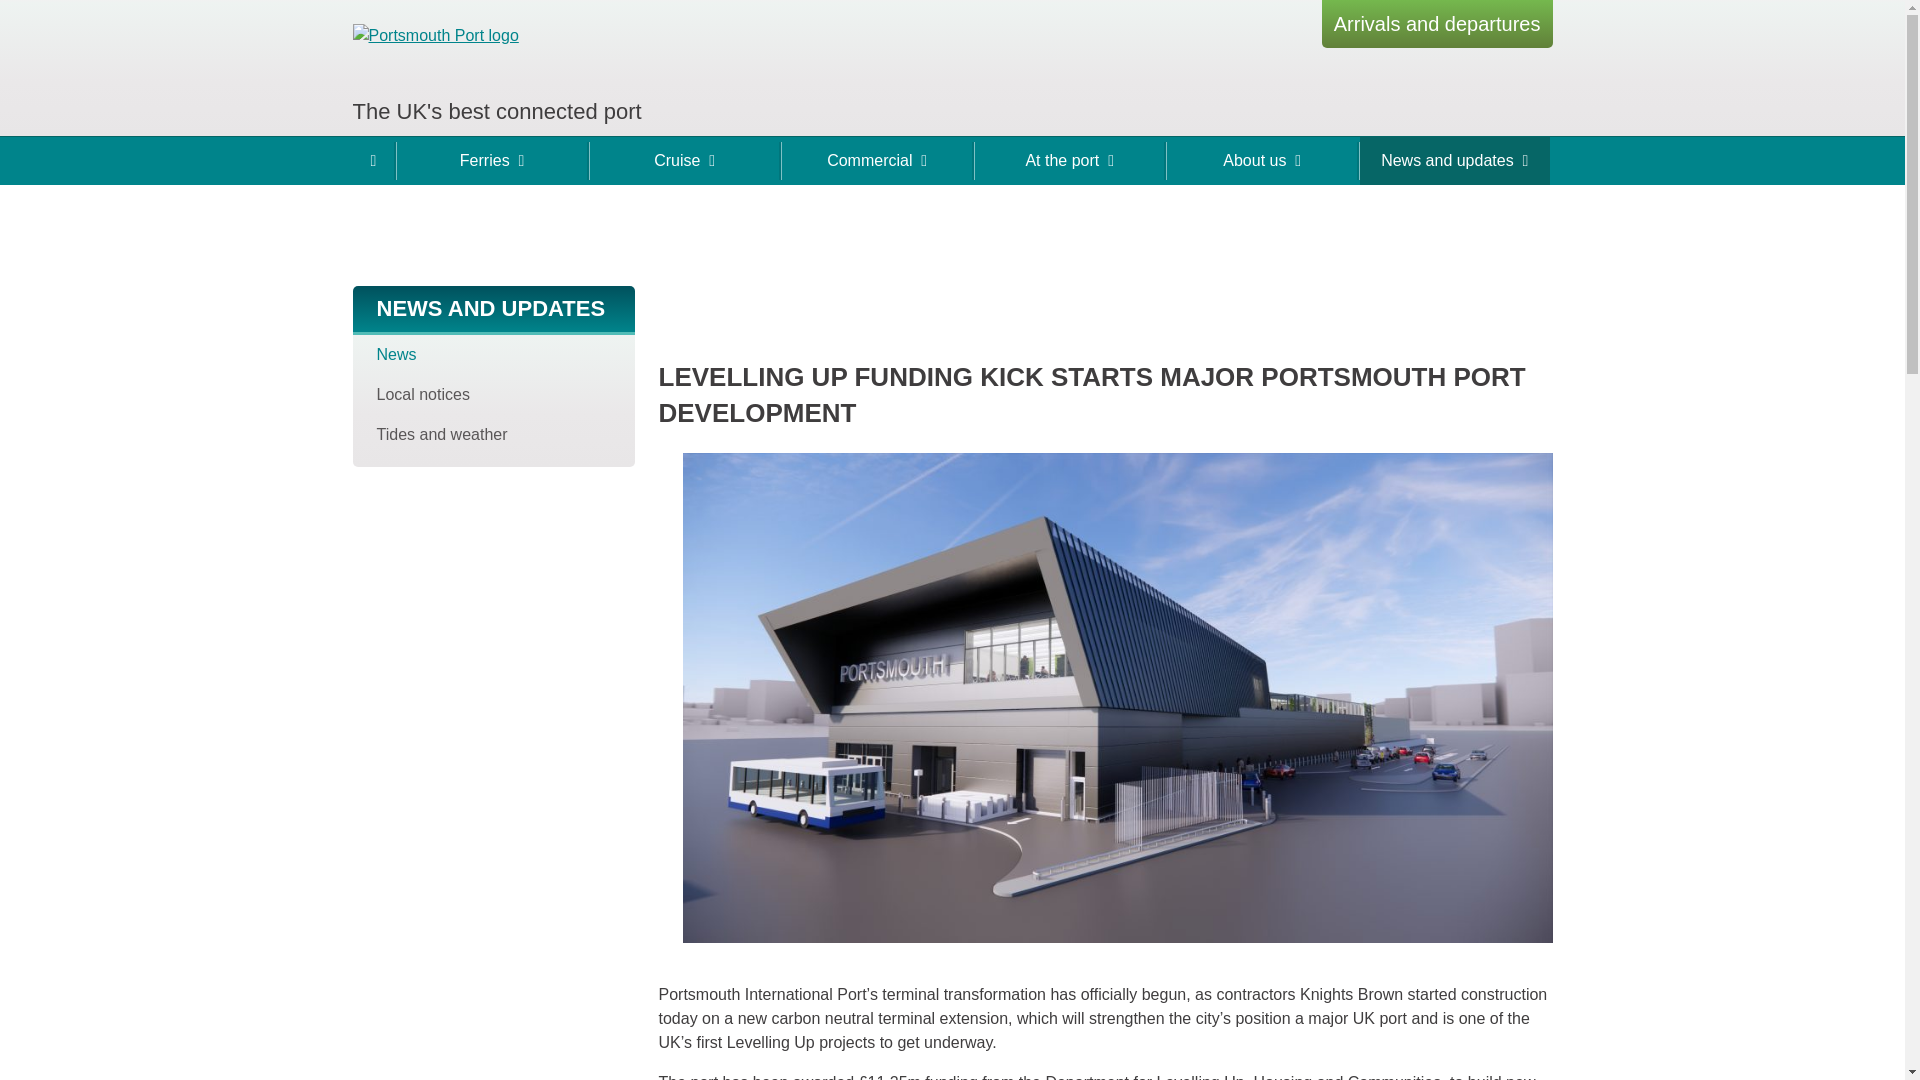  I want to click on About us , so click(1262, 160).